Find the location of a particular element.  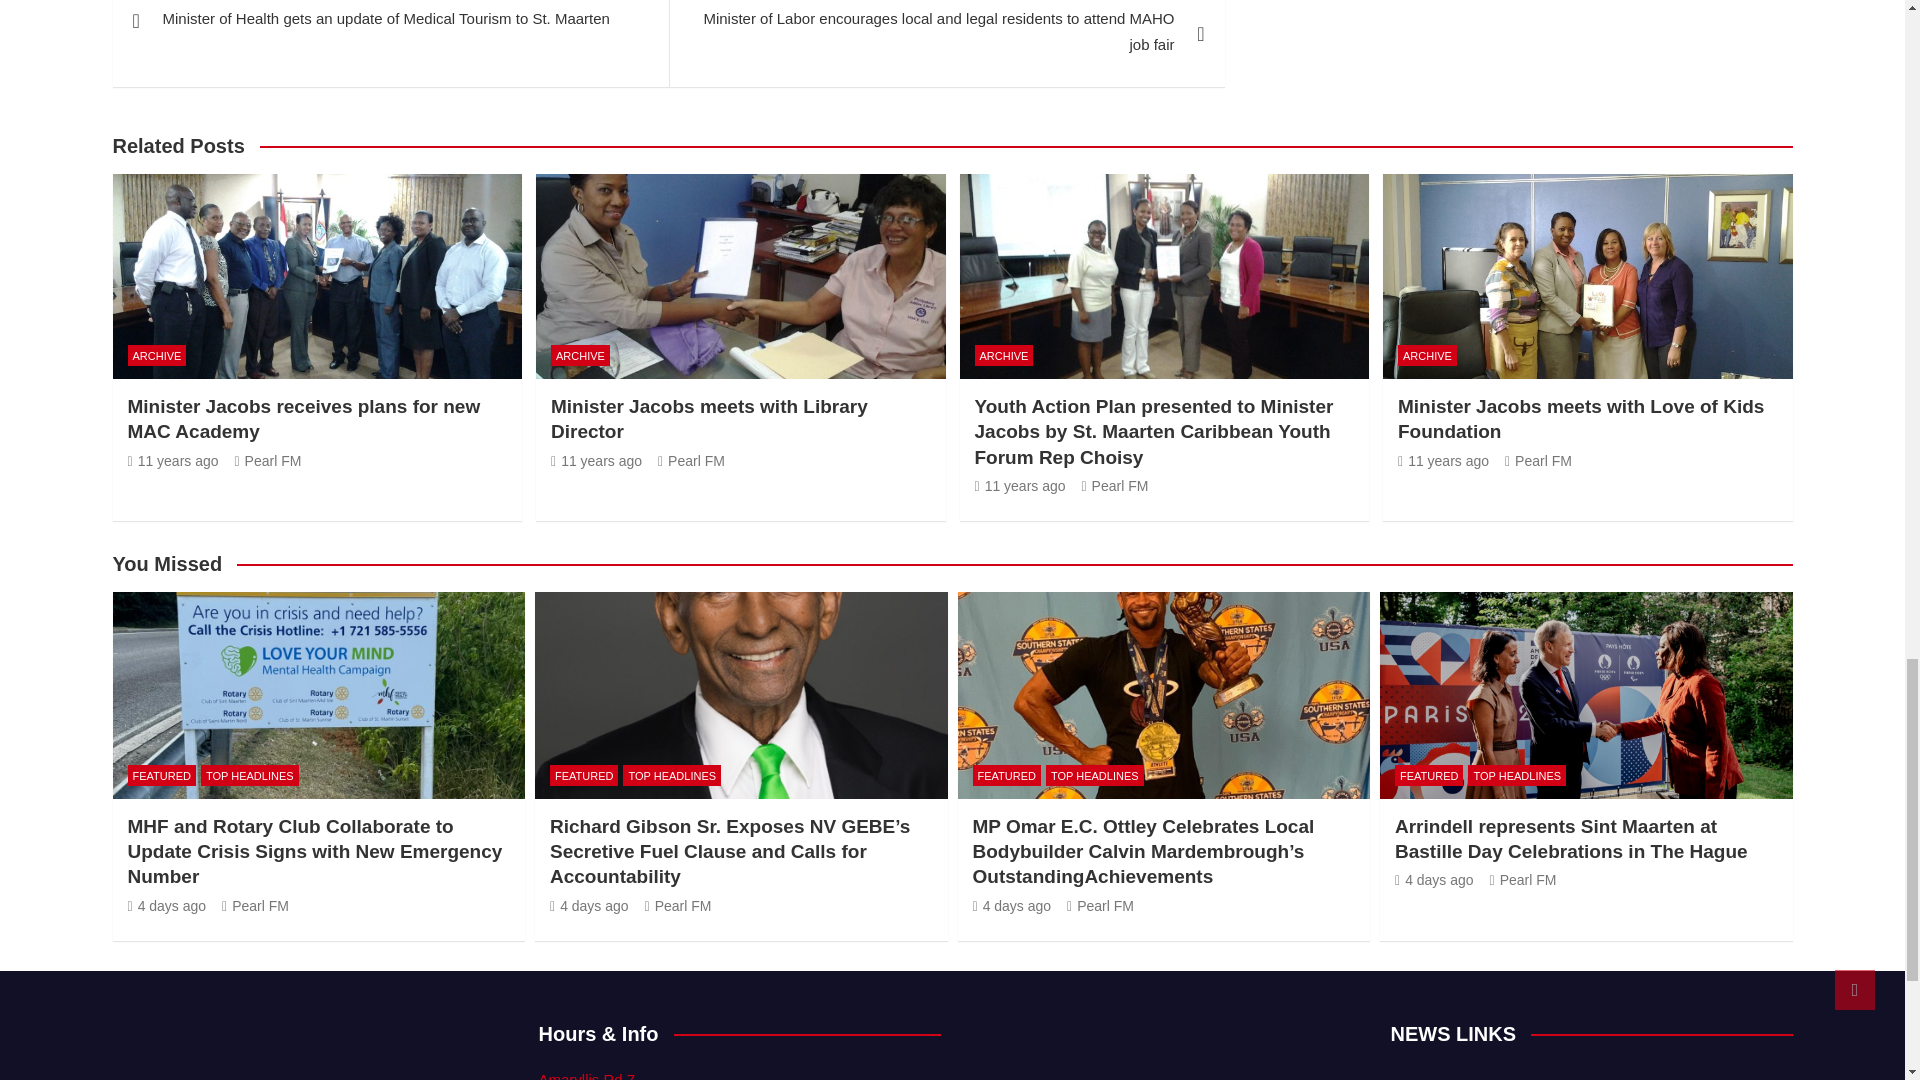

Minister Jacobs receives plans for new MAC Academy is located at coordinates (173, 460).